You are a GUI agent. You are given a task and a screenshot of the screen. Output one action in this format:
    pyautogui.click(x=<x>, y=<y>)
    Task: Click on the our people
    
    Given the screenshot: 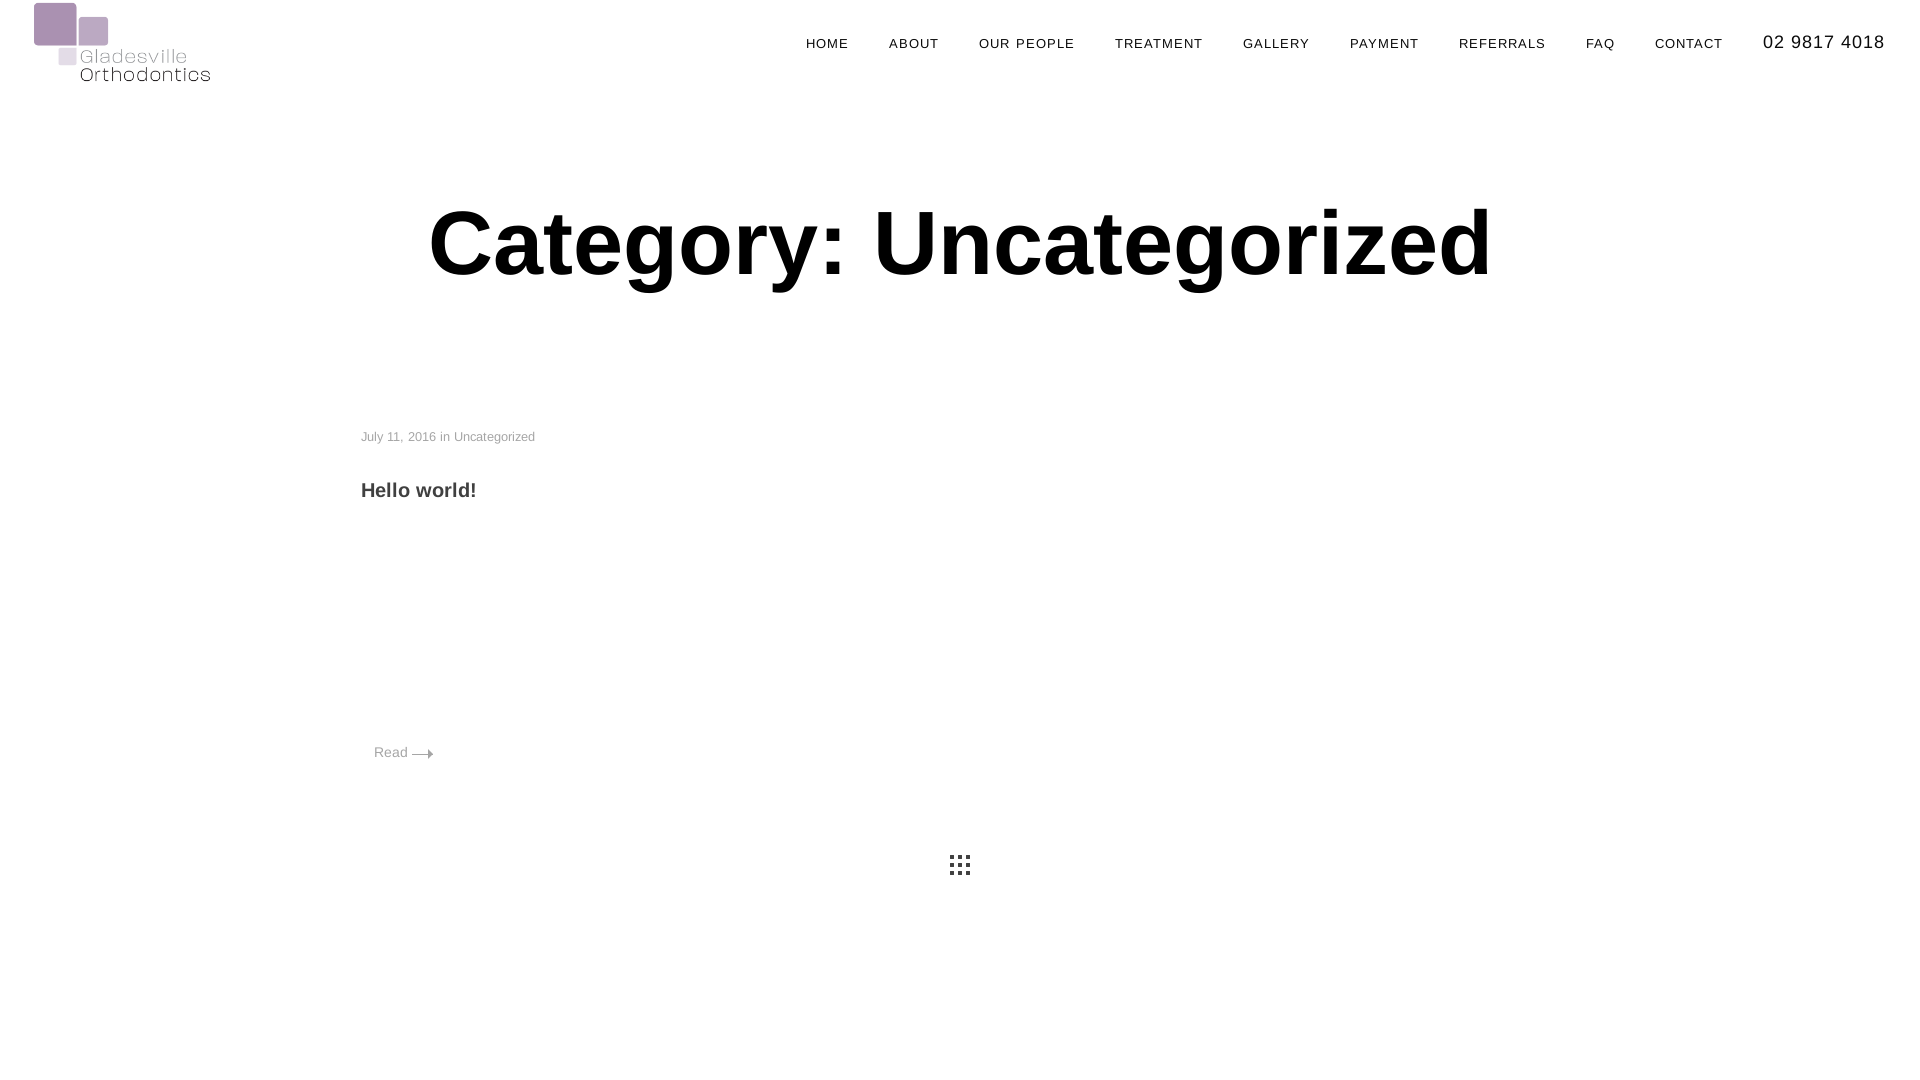 What is the action you would take?
    pyautogui.click(x=1027, y=42)
    